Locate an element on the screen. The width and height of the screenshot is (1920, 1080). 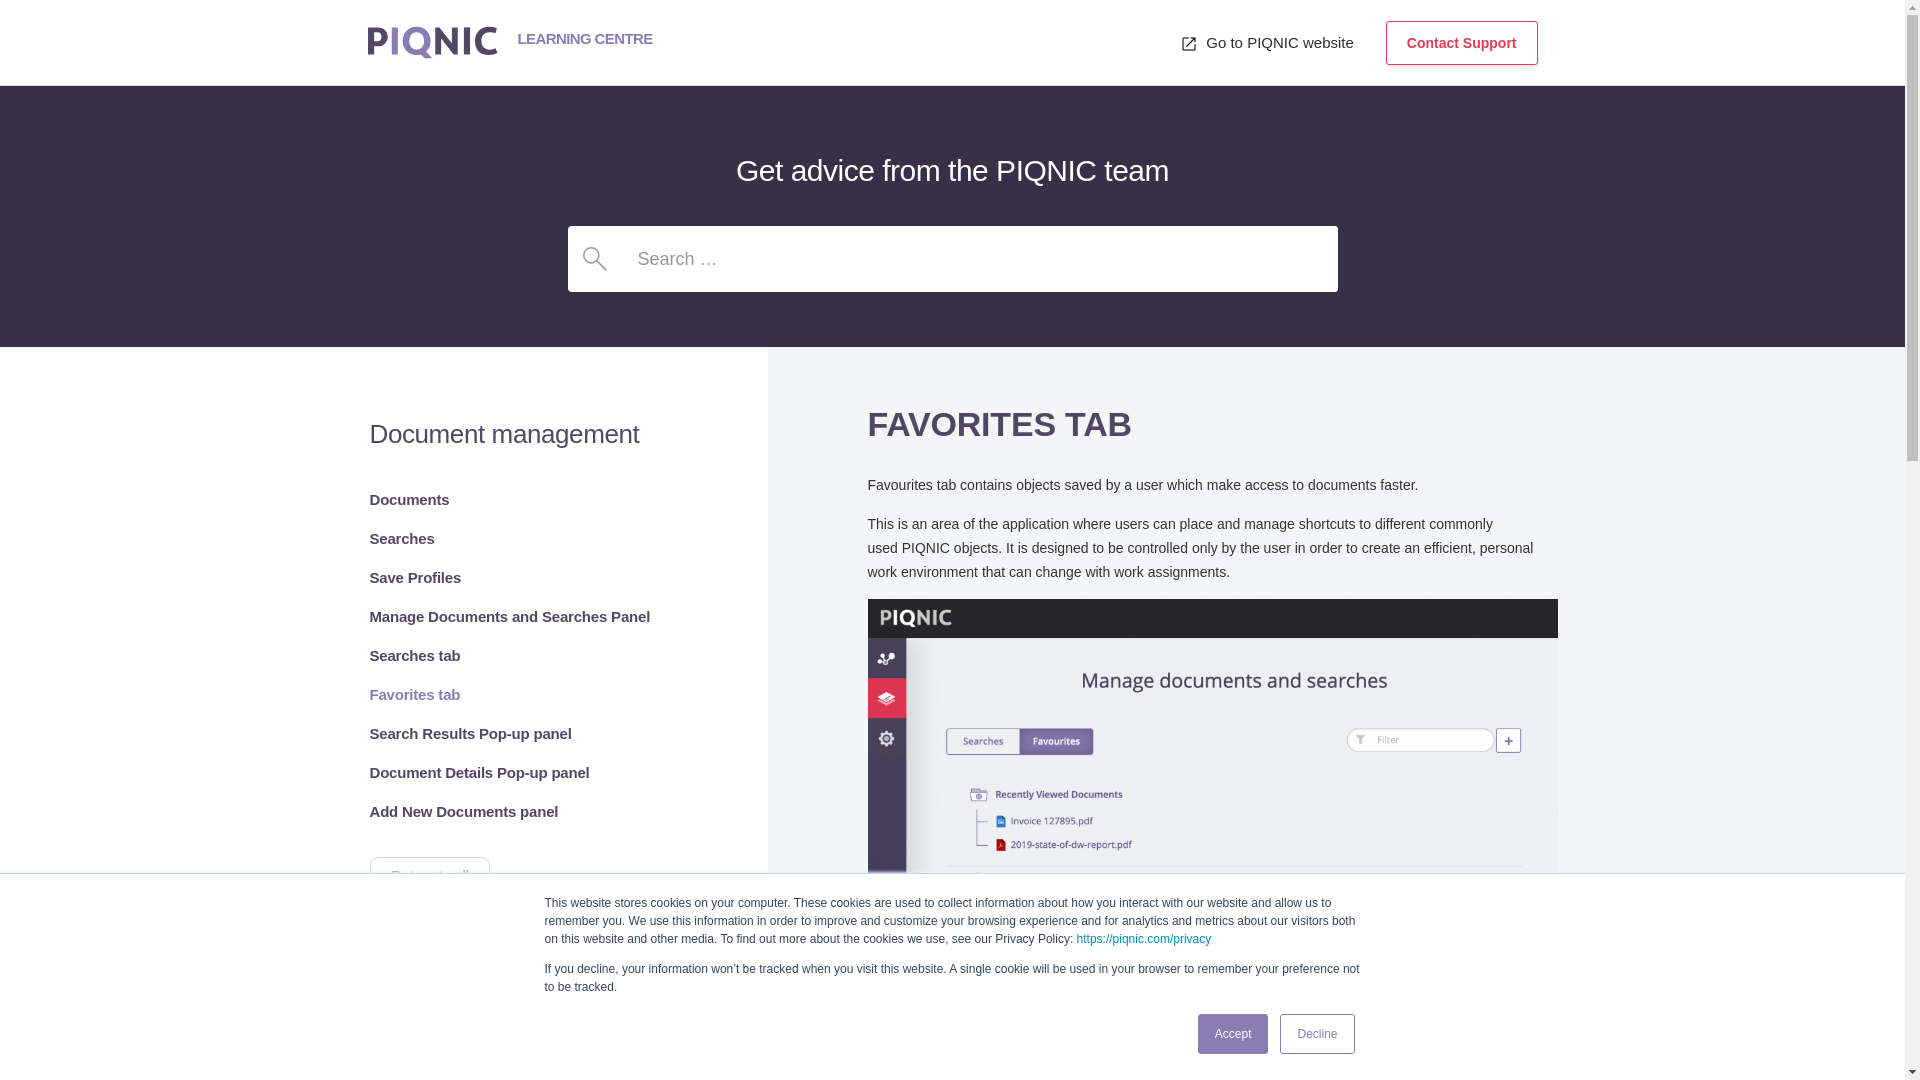
Searches tab is located at coordinates (415, 655).